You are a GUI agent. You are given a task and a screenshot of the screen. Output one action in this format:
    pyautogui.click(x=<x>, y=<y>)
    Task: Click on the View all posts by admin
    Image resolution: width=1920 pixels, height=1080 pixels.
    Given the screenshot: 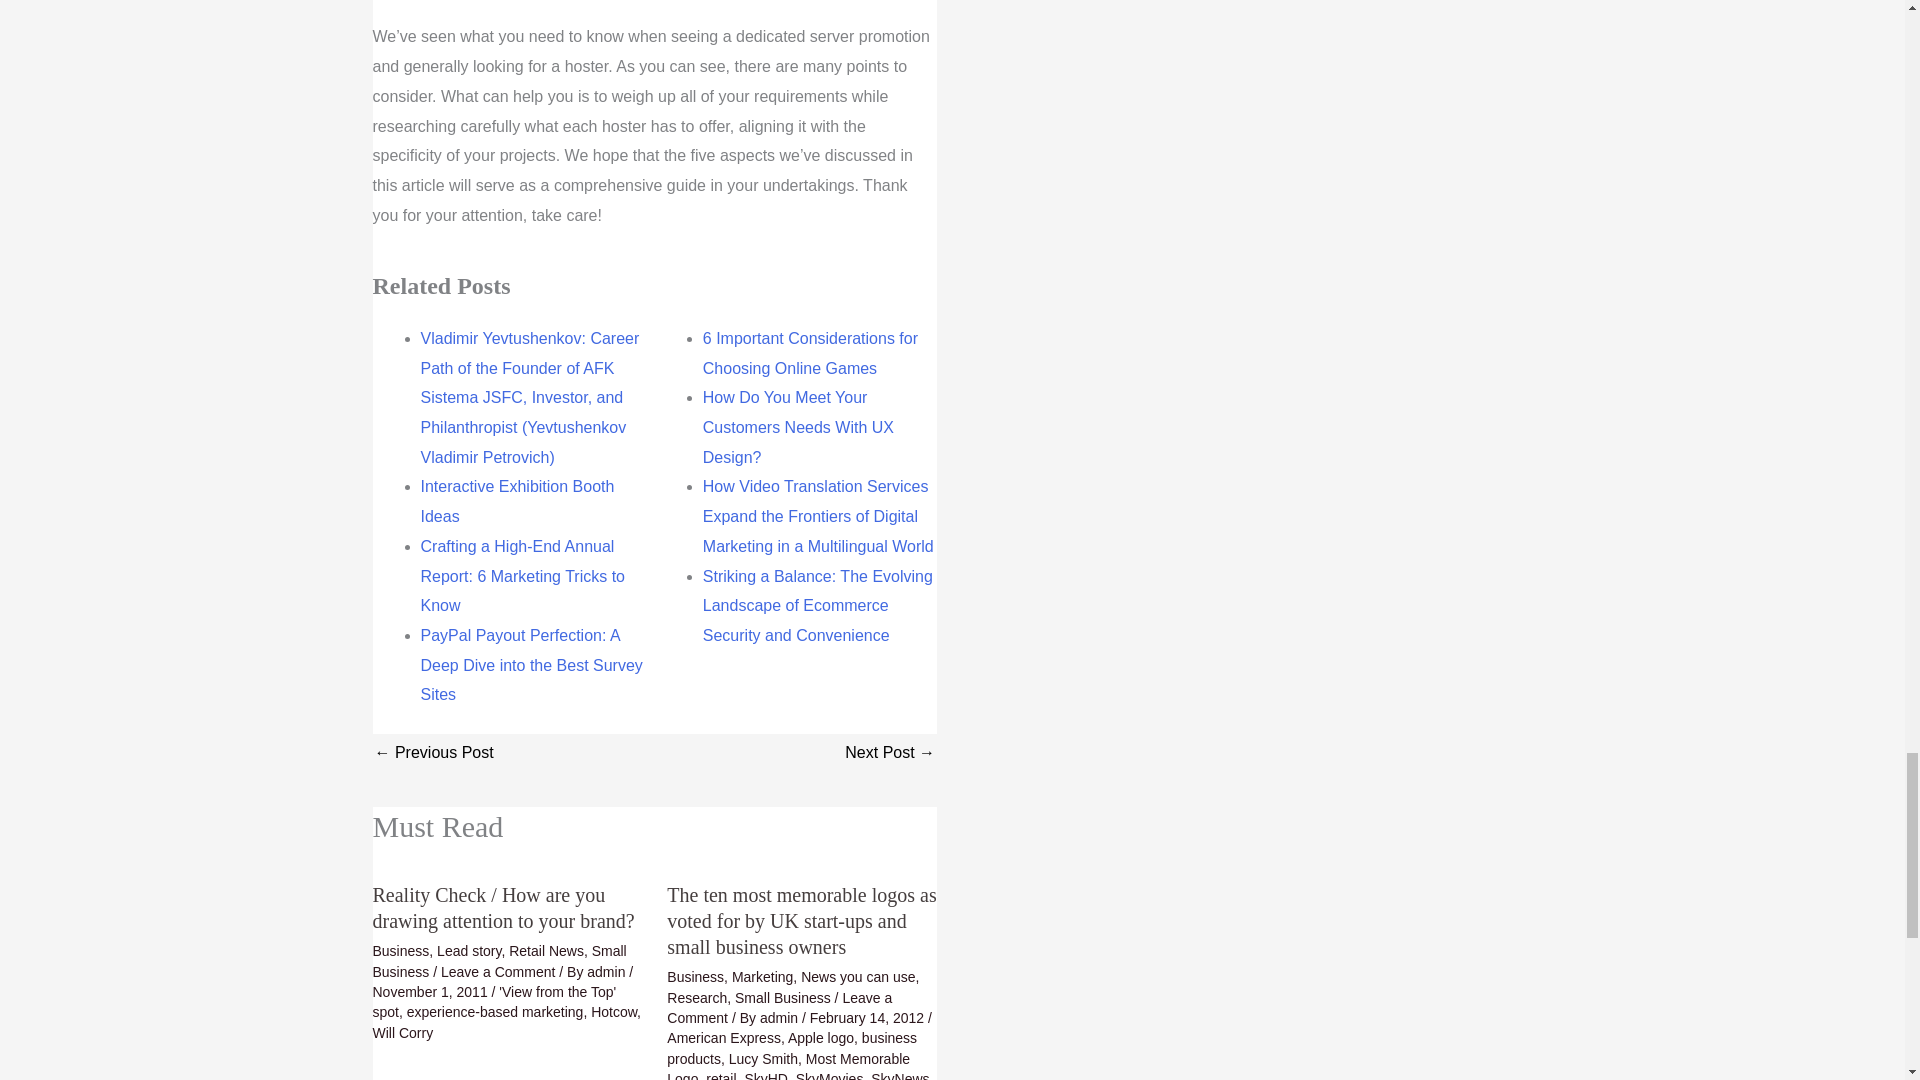 What is the action you would take?
    pyautogui.click(x=608, y=972)
    